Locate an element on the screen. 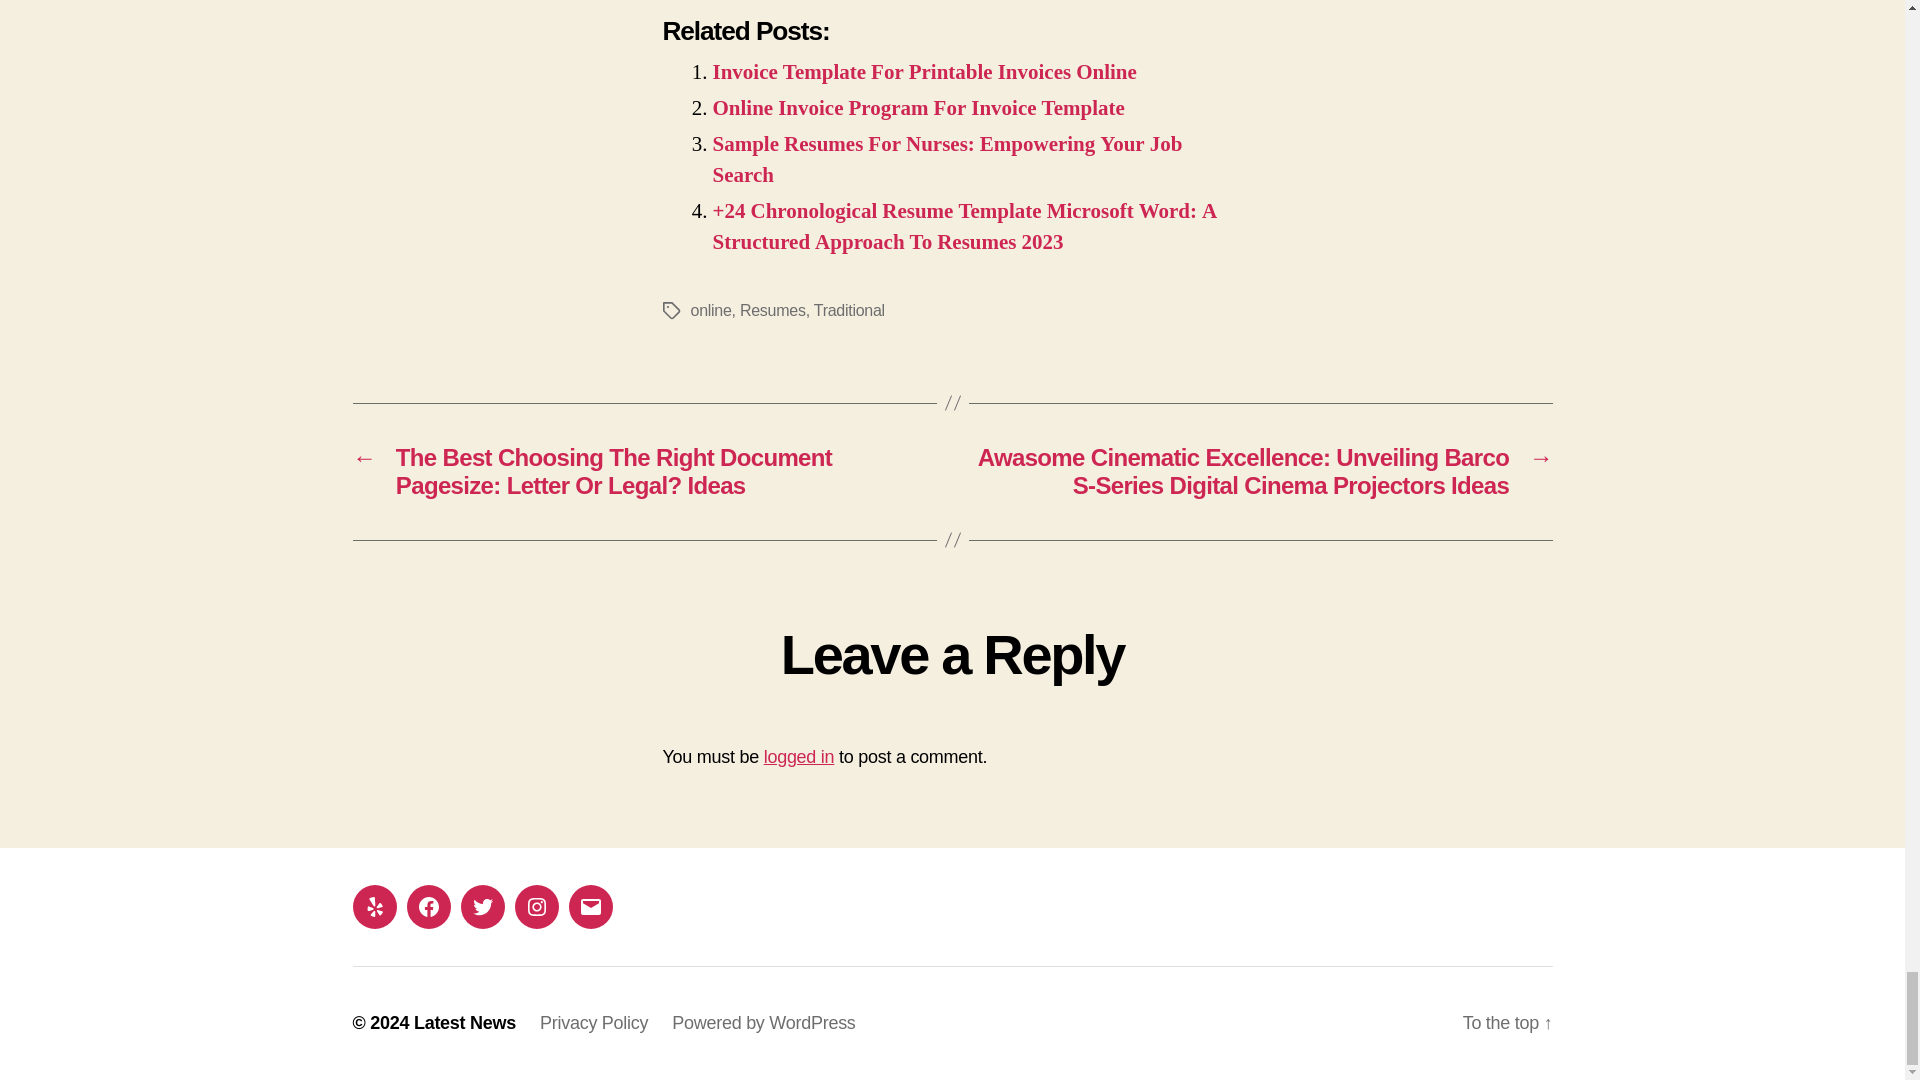 The height and width of the screenshot is (1080, 1920). Privacy Policy is located at coordinates (594, 1022).